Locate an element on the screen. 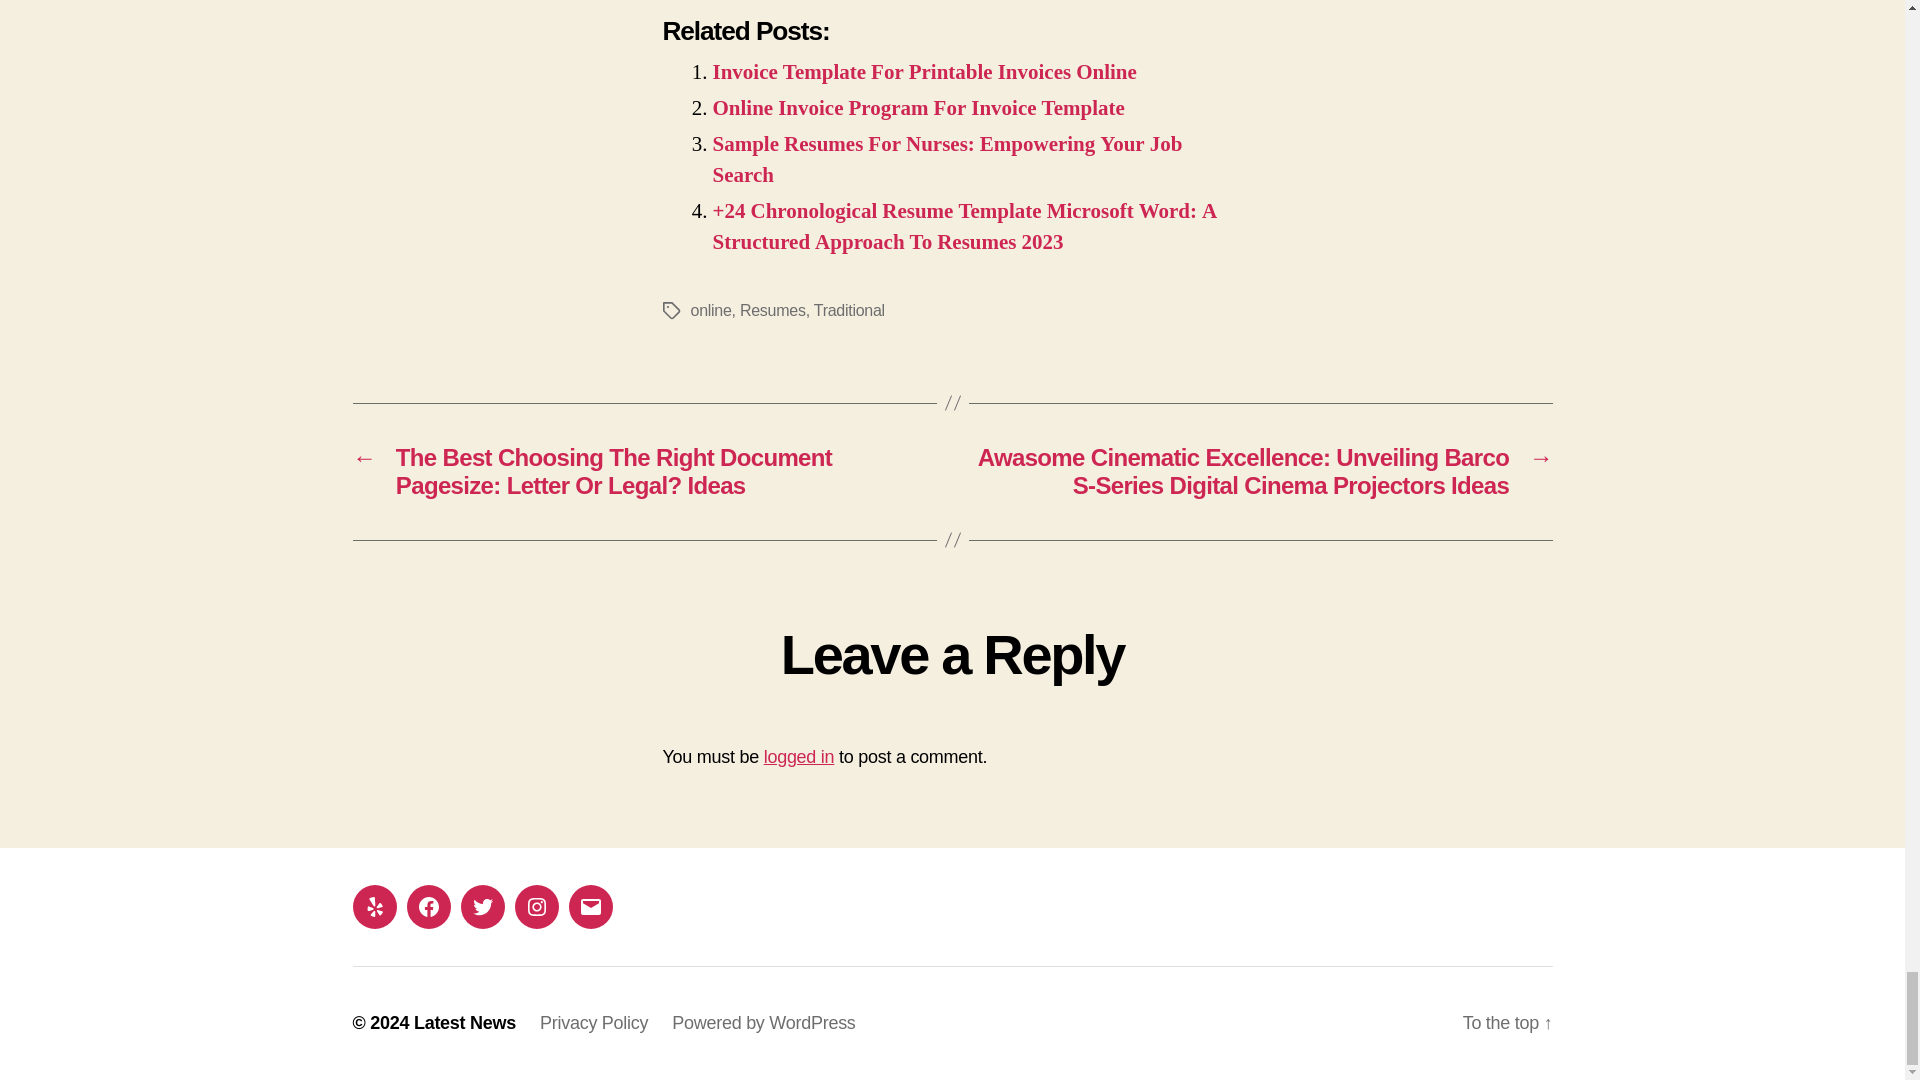 The height and width of the screenshot is (1080, 1920). Privacy Policy is located at coordinates (594, 1022).